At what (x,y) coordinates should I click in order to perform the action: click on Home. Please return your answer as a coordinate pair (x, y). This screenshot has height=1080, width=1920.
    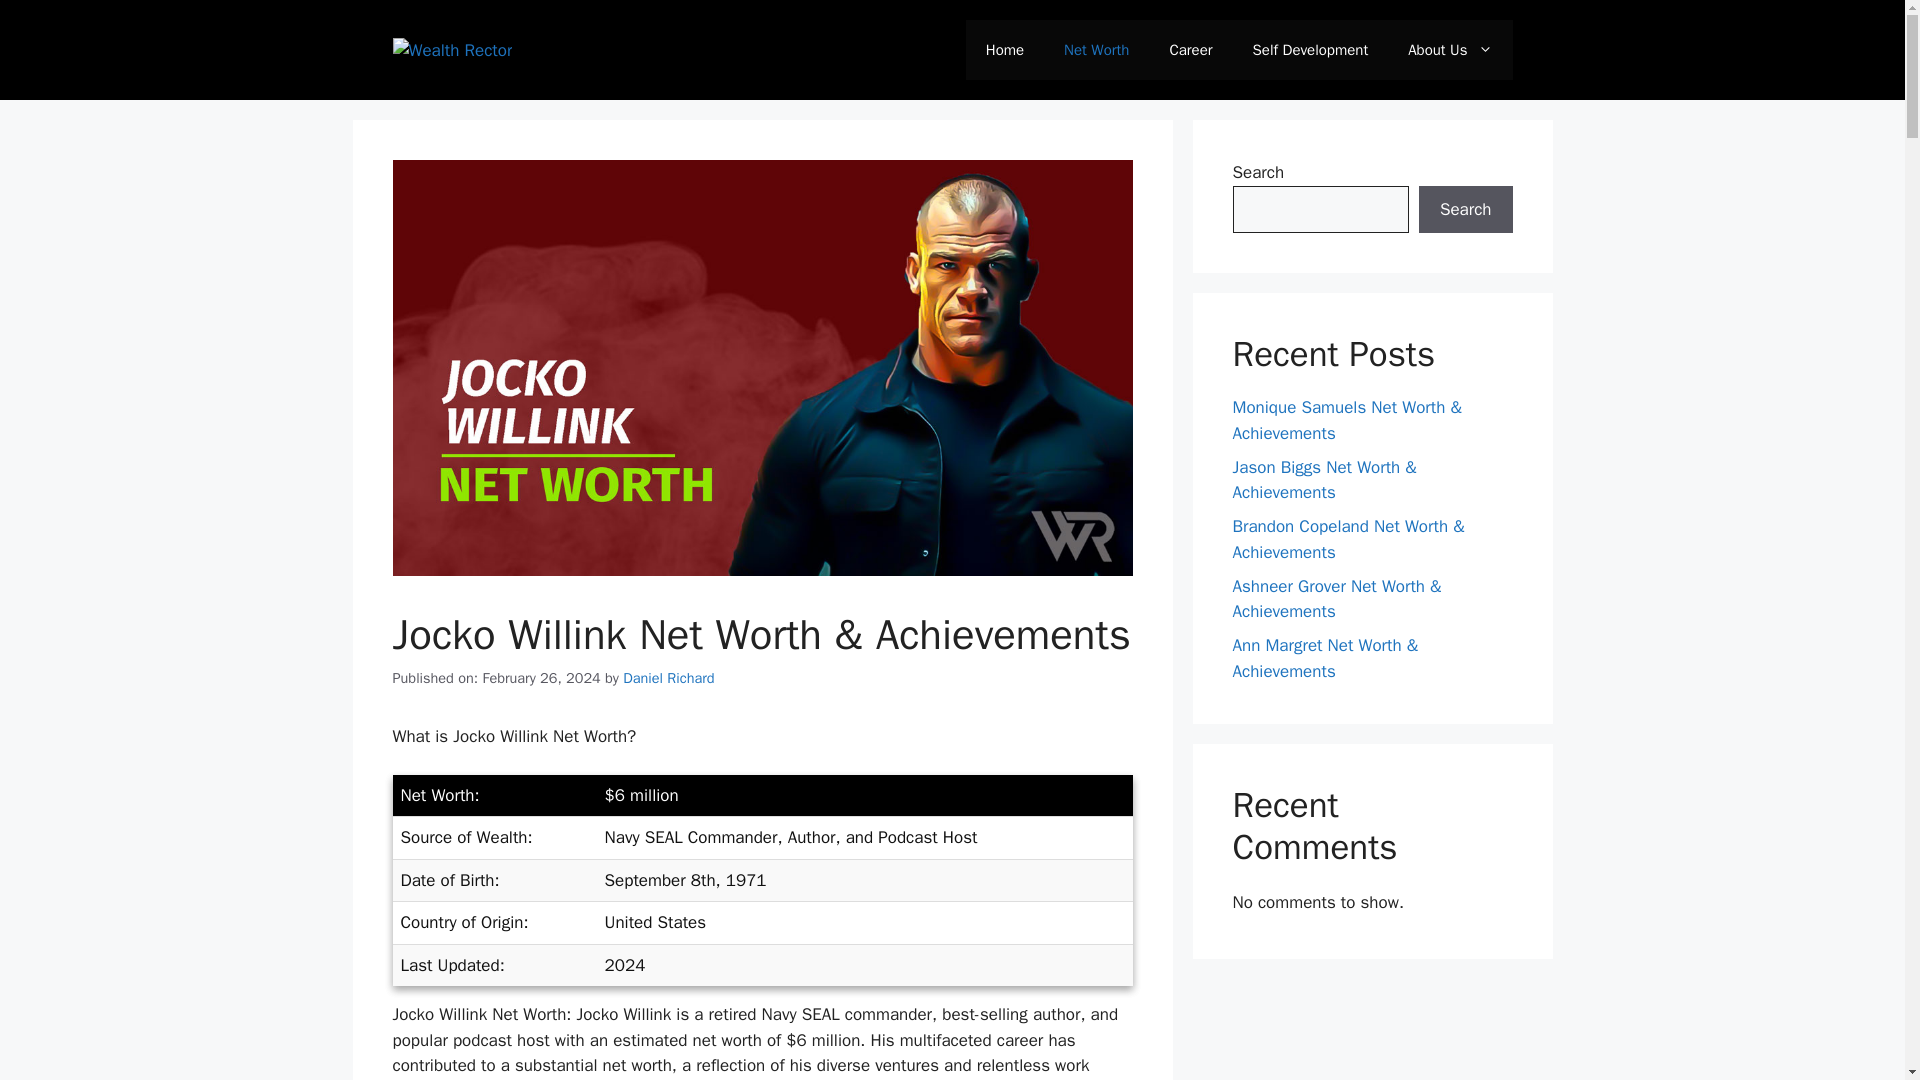
    Looking at the image, I should click on (1004, 50).